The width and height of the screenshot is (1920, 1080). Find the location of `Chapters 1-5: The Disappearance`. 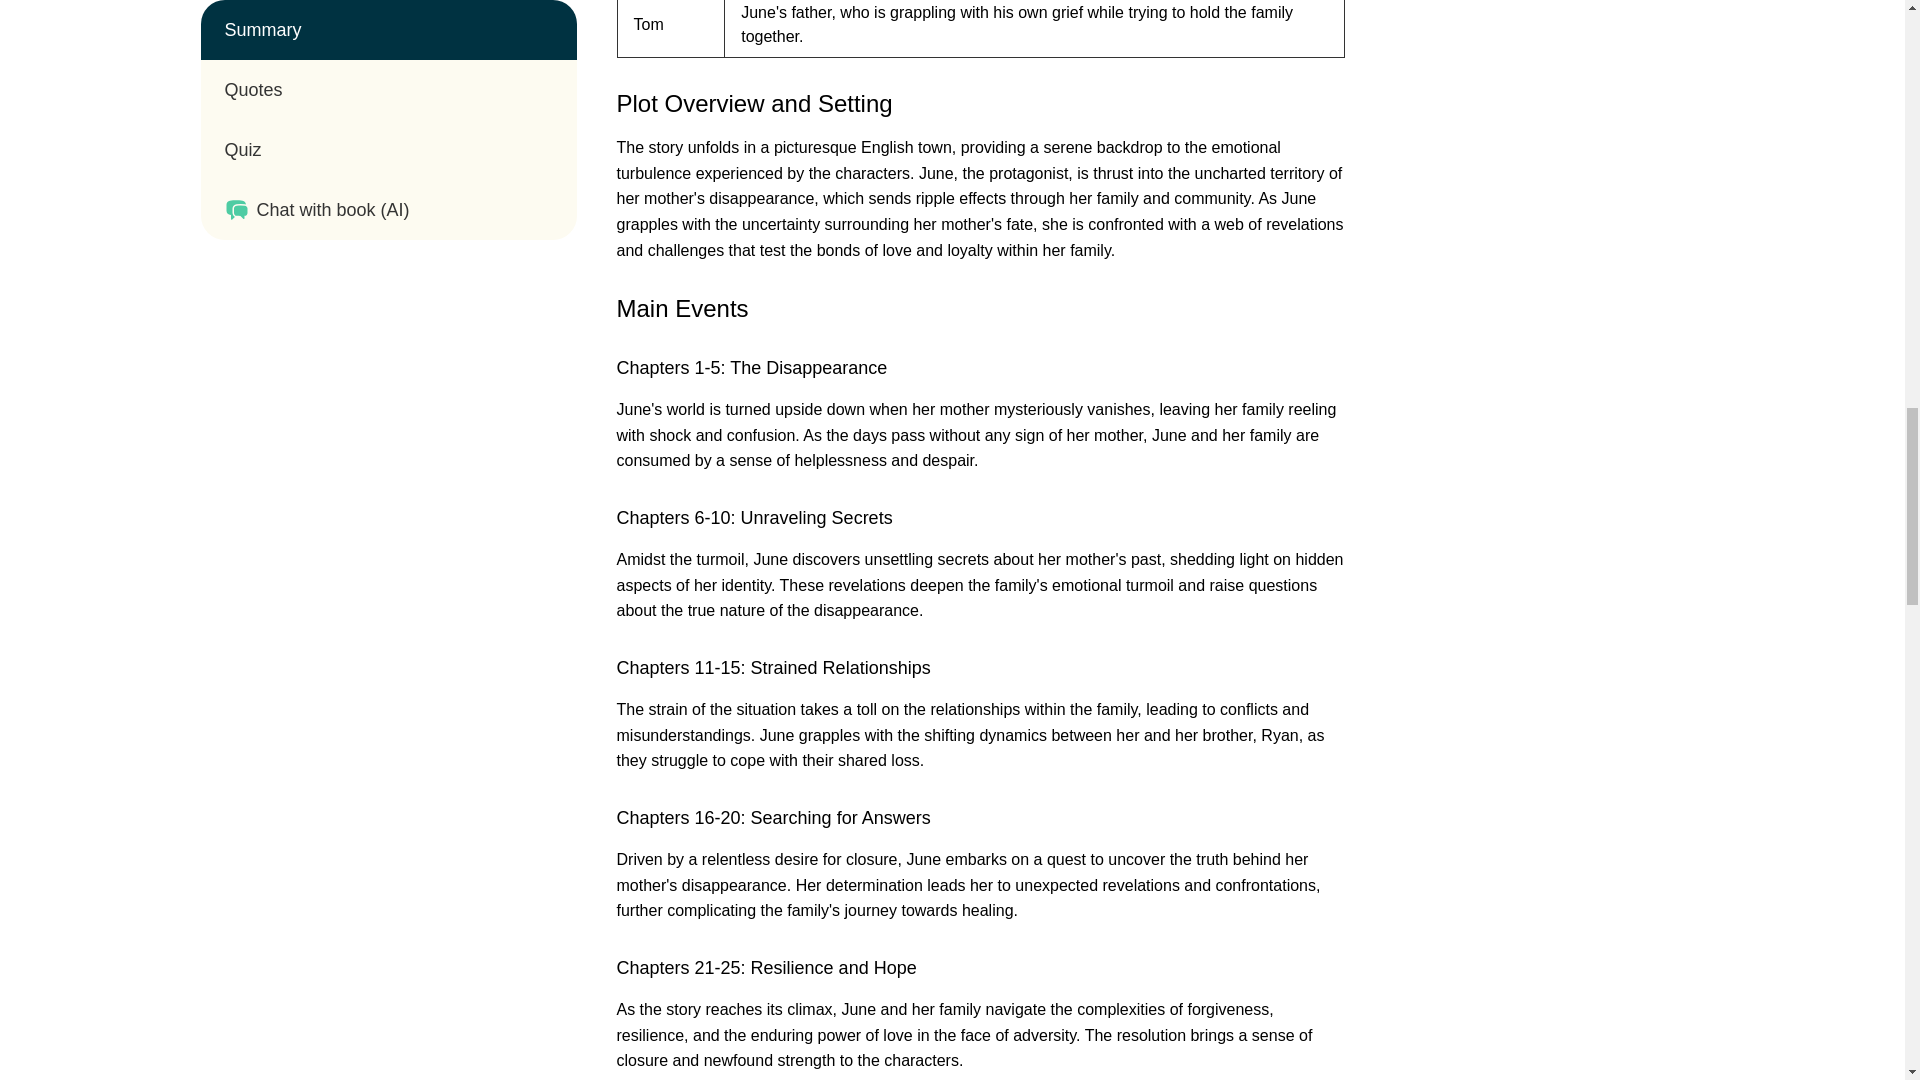

Chapters 1-5: The Disappearance is located at coordinates (752, 368).